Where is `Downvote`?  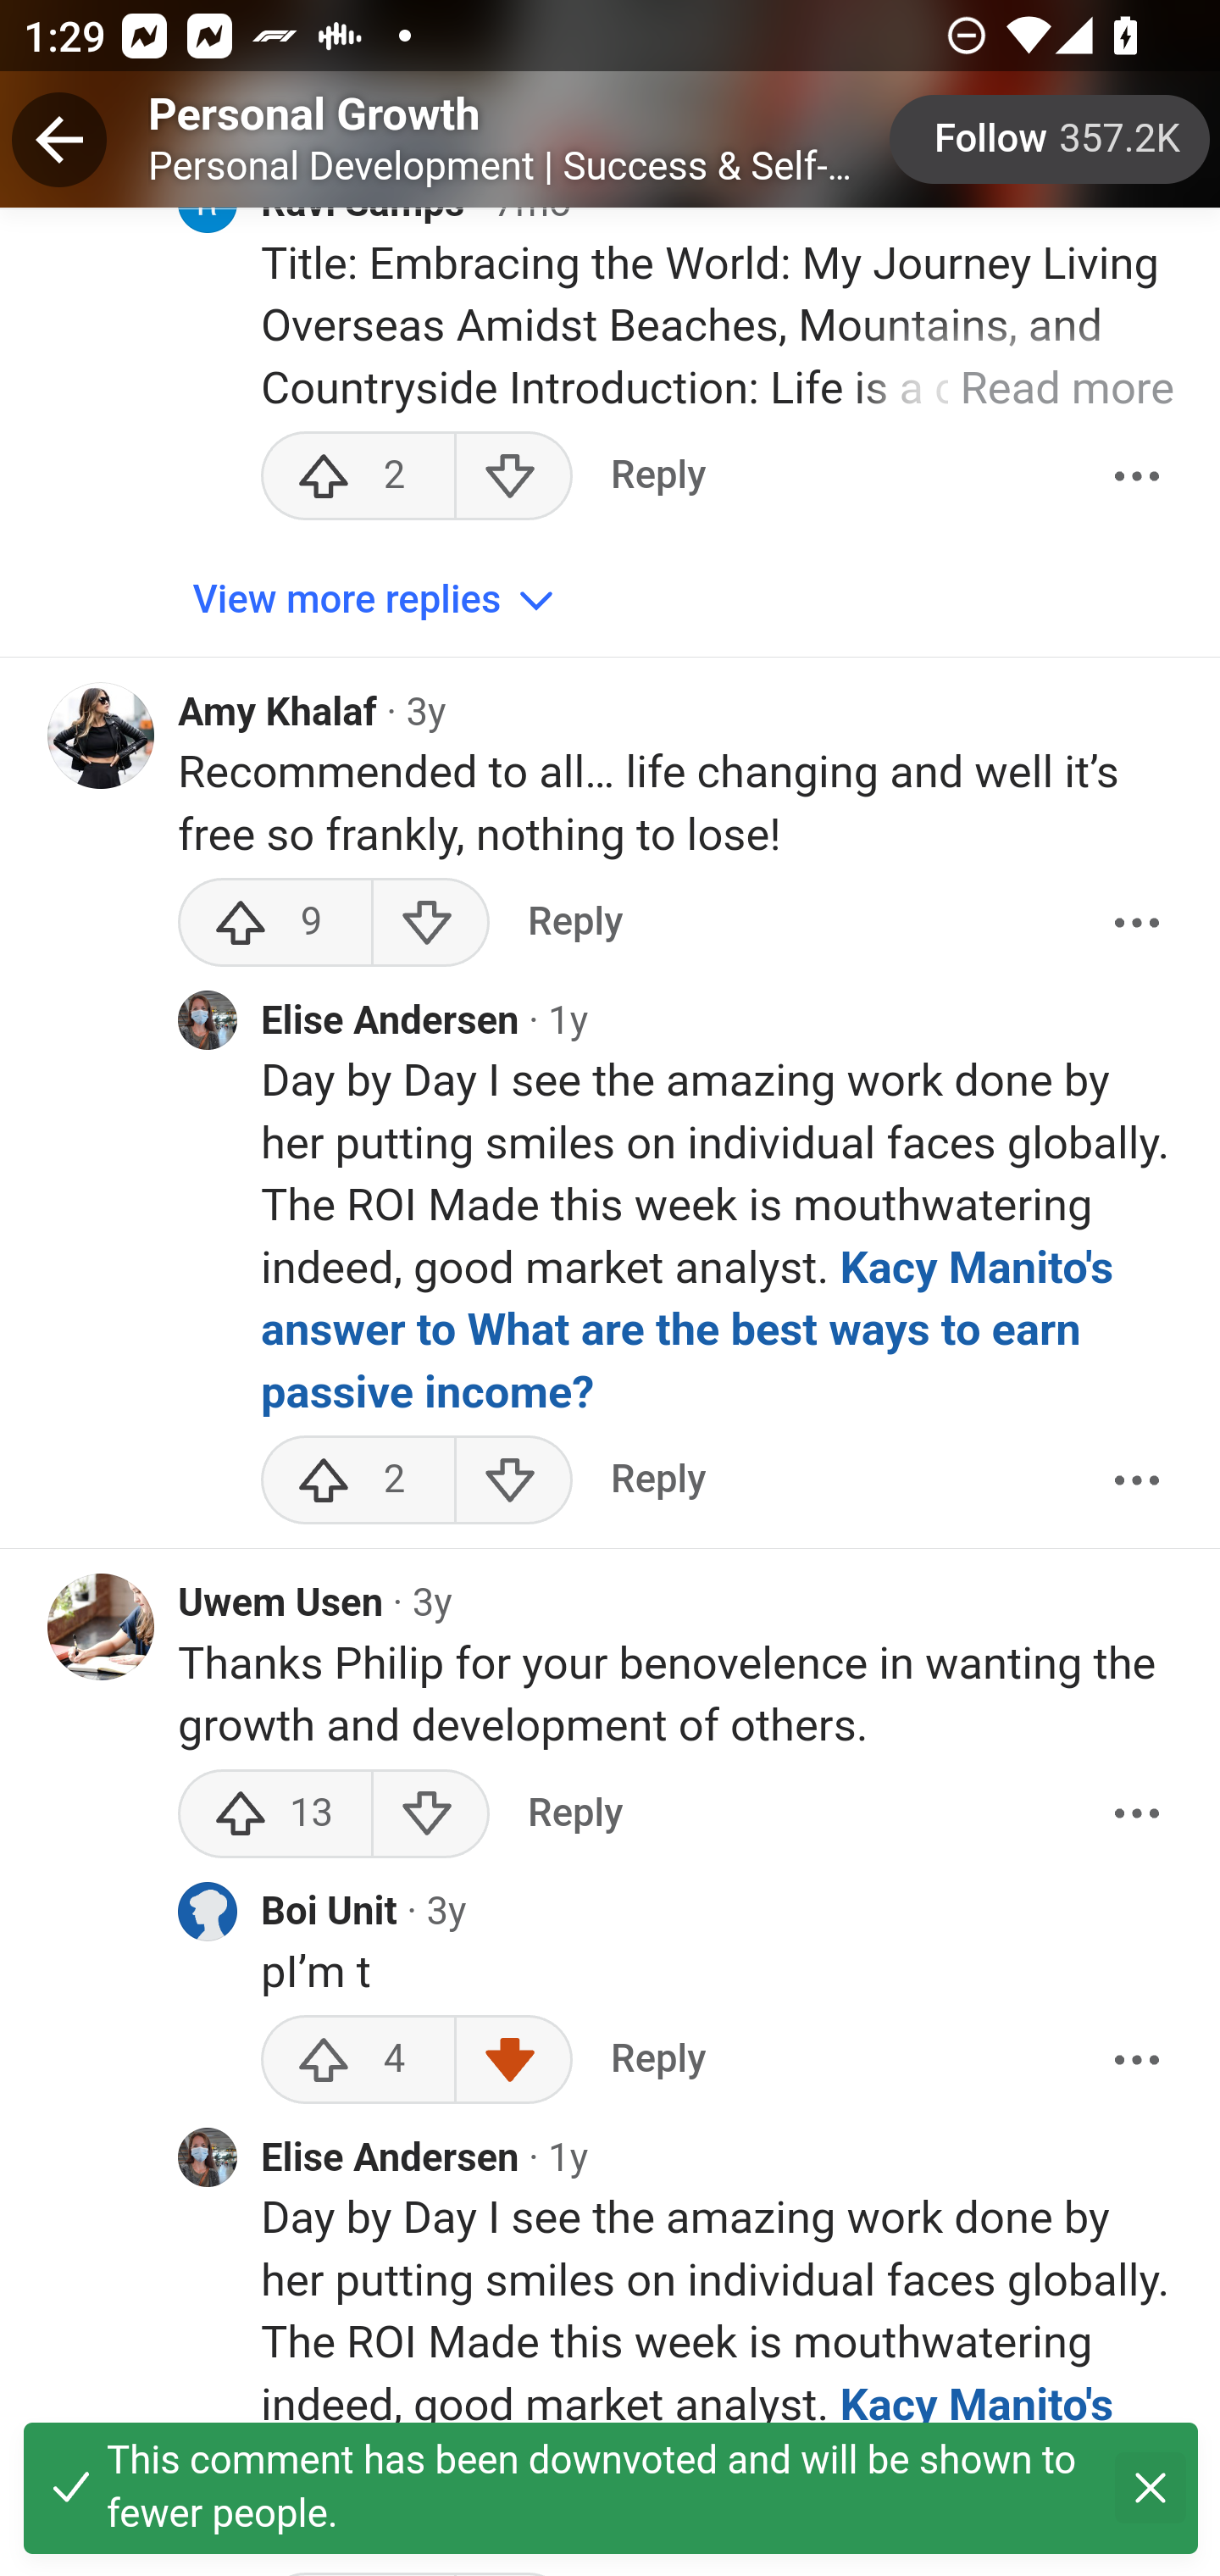
Downvote is located at coordinates (513, 479).